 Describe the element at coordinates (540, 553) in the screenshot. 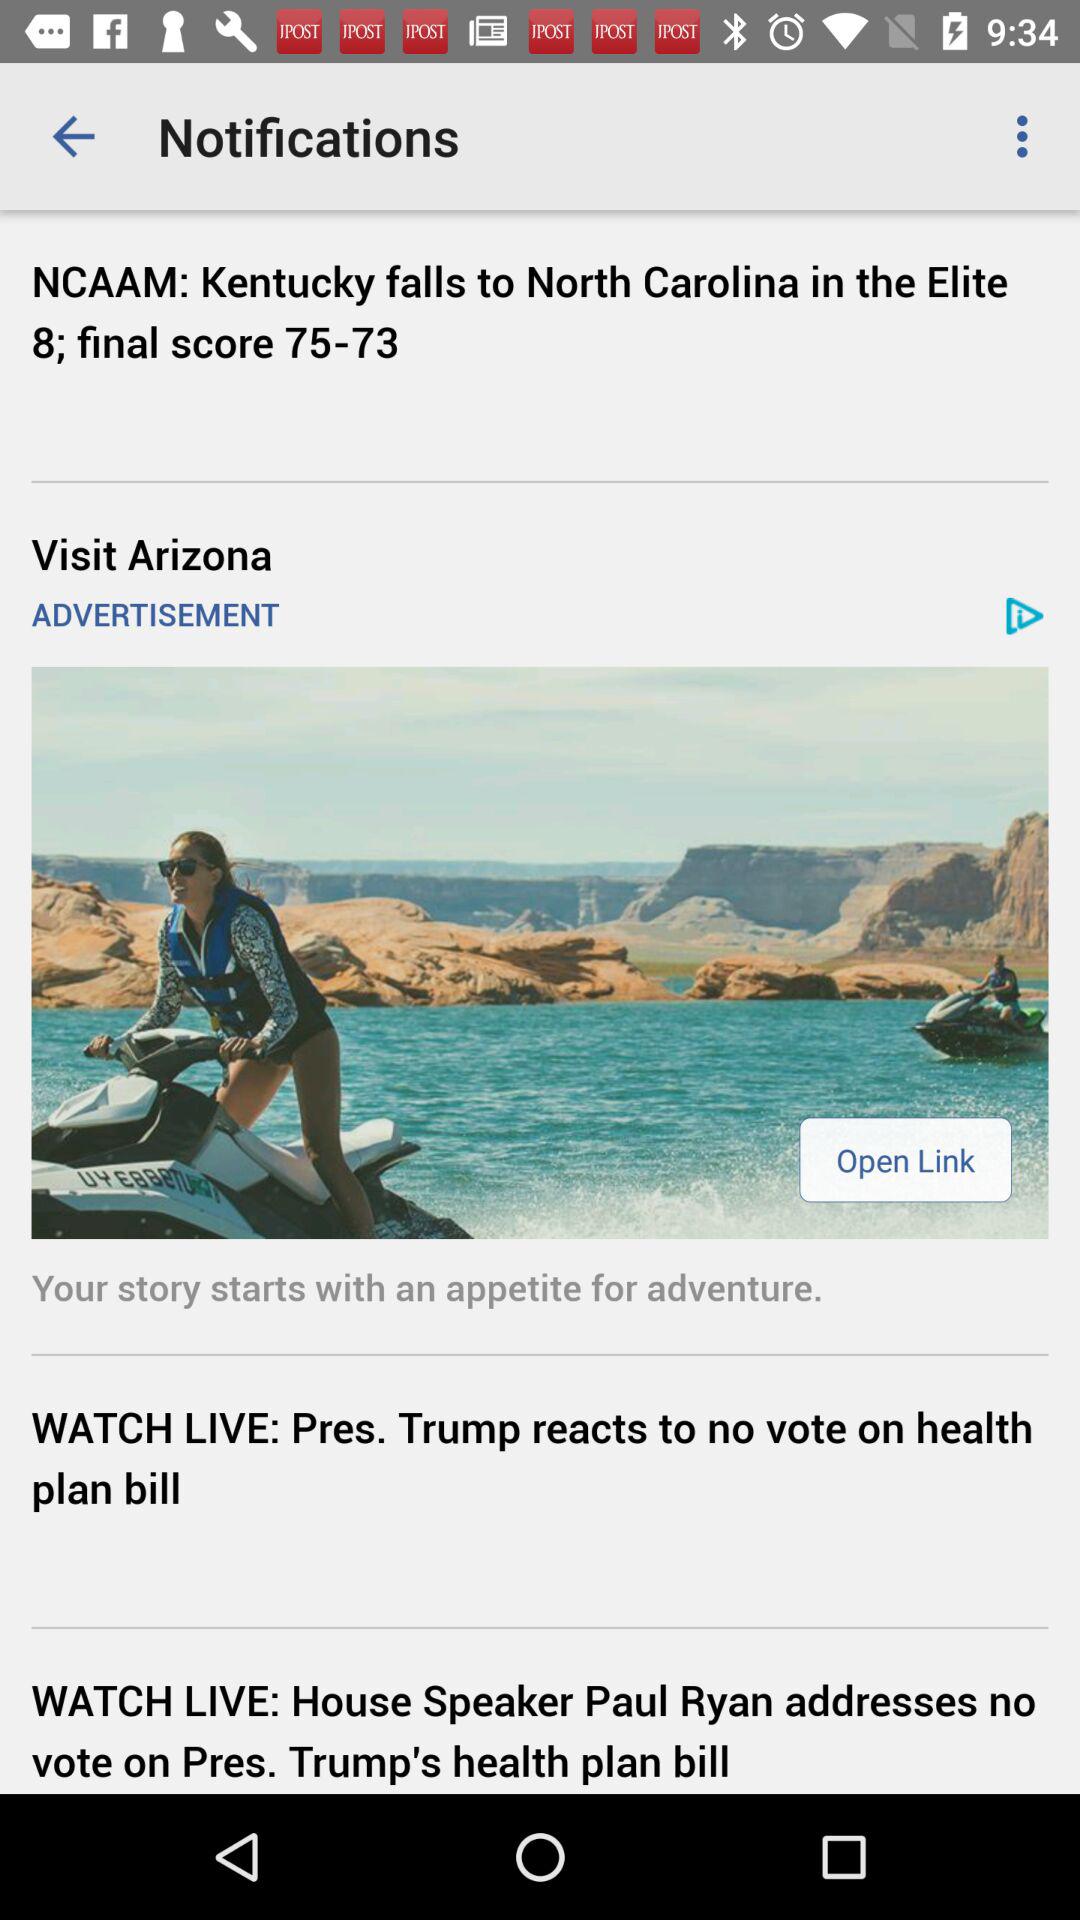

I see `select icon below ncaam kentucky falls icon` at that location.